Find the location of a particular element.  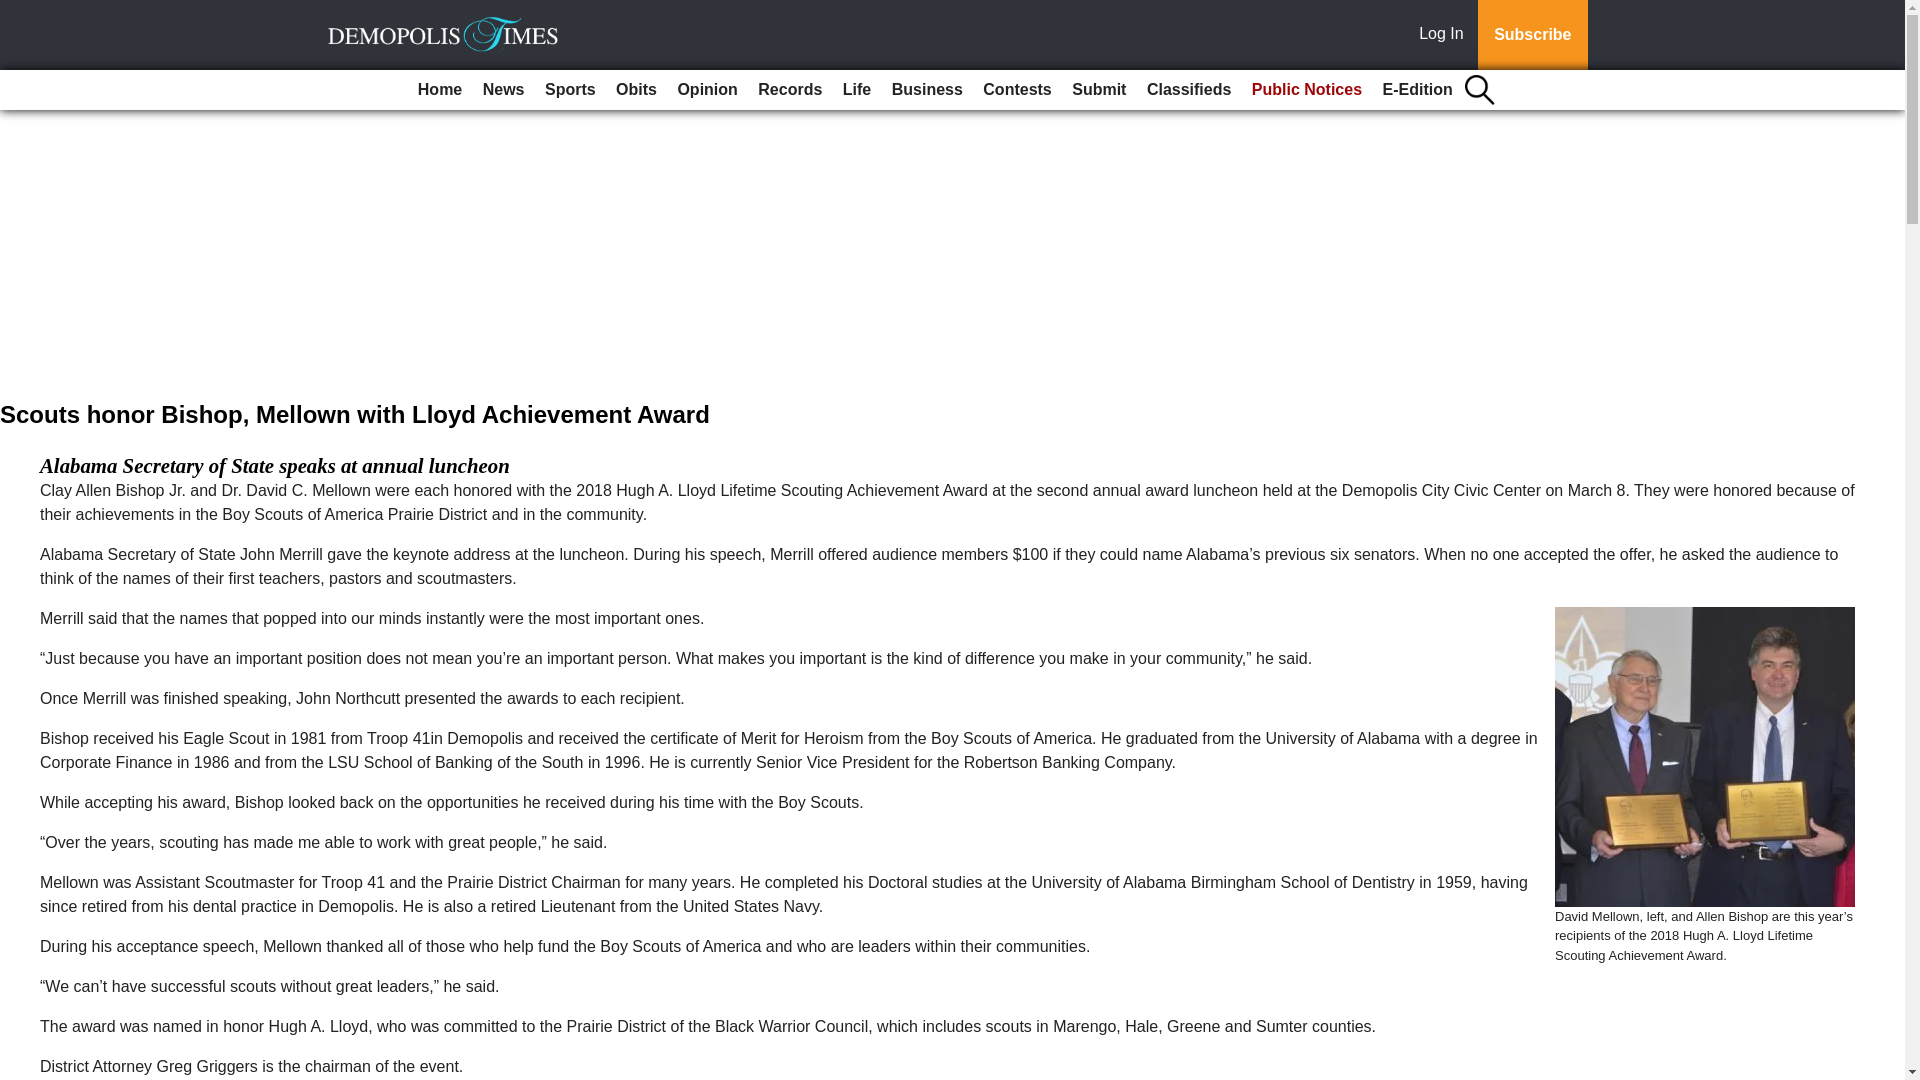

Records is located at coordinates (790, 90).